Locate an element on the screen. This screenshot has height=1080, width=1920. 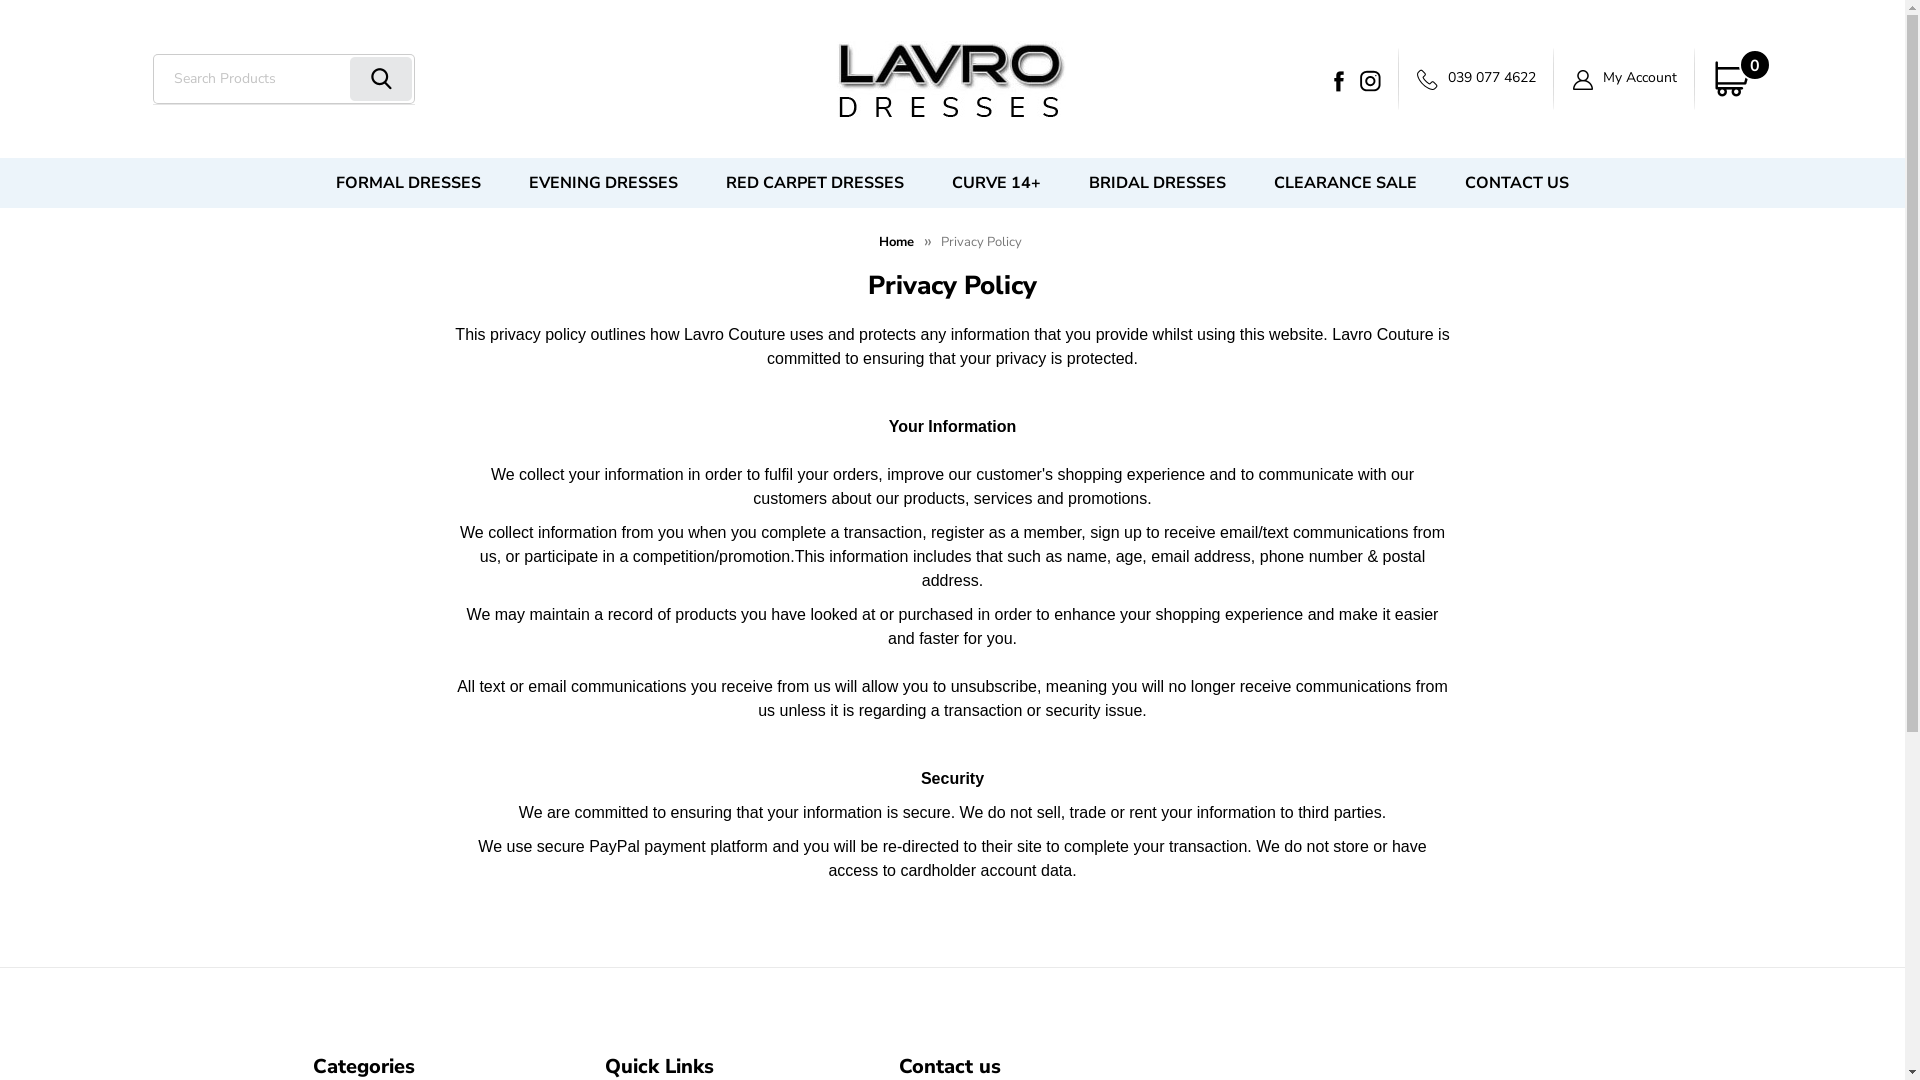
FORMAL DRESSES is located at coordinates (408, 183).